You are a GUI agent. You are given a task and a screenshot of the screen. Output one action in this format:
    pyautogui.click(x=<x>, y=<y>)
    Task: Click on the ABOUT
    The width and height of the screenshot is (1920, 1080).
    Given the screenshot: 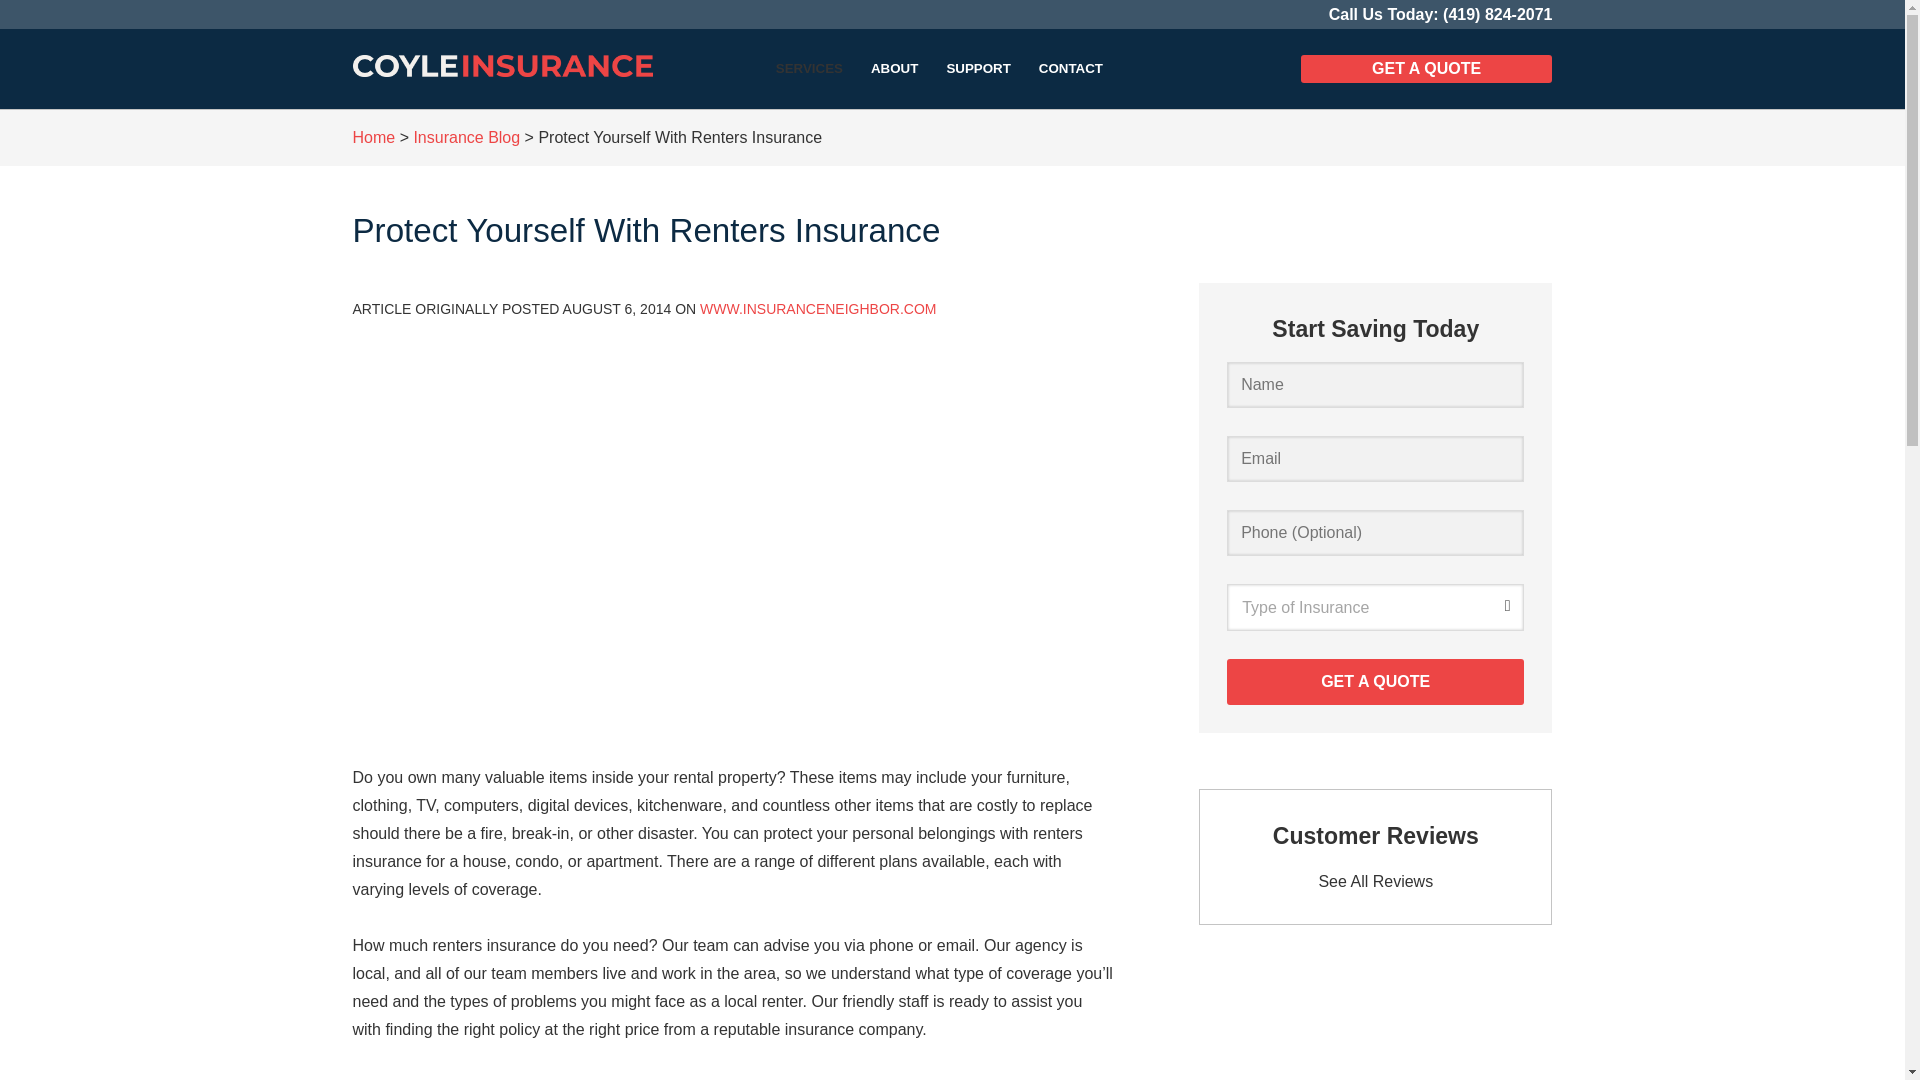 What is the action you would take?
    pyautogui.click(x=894, y=69)
    